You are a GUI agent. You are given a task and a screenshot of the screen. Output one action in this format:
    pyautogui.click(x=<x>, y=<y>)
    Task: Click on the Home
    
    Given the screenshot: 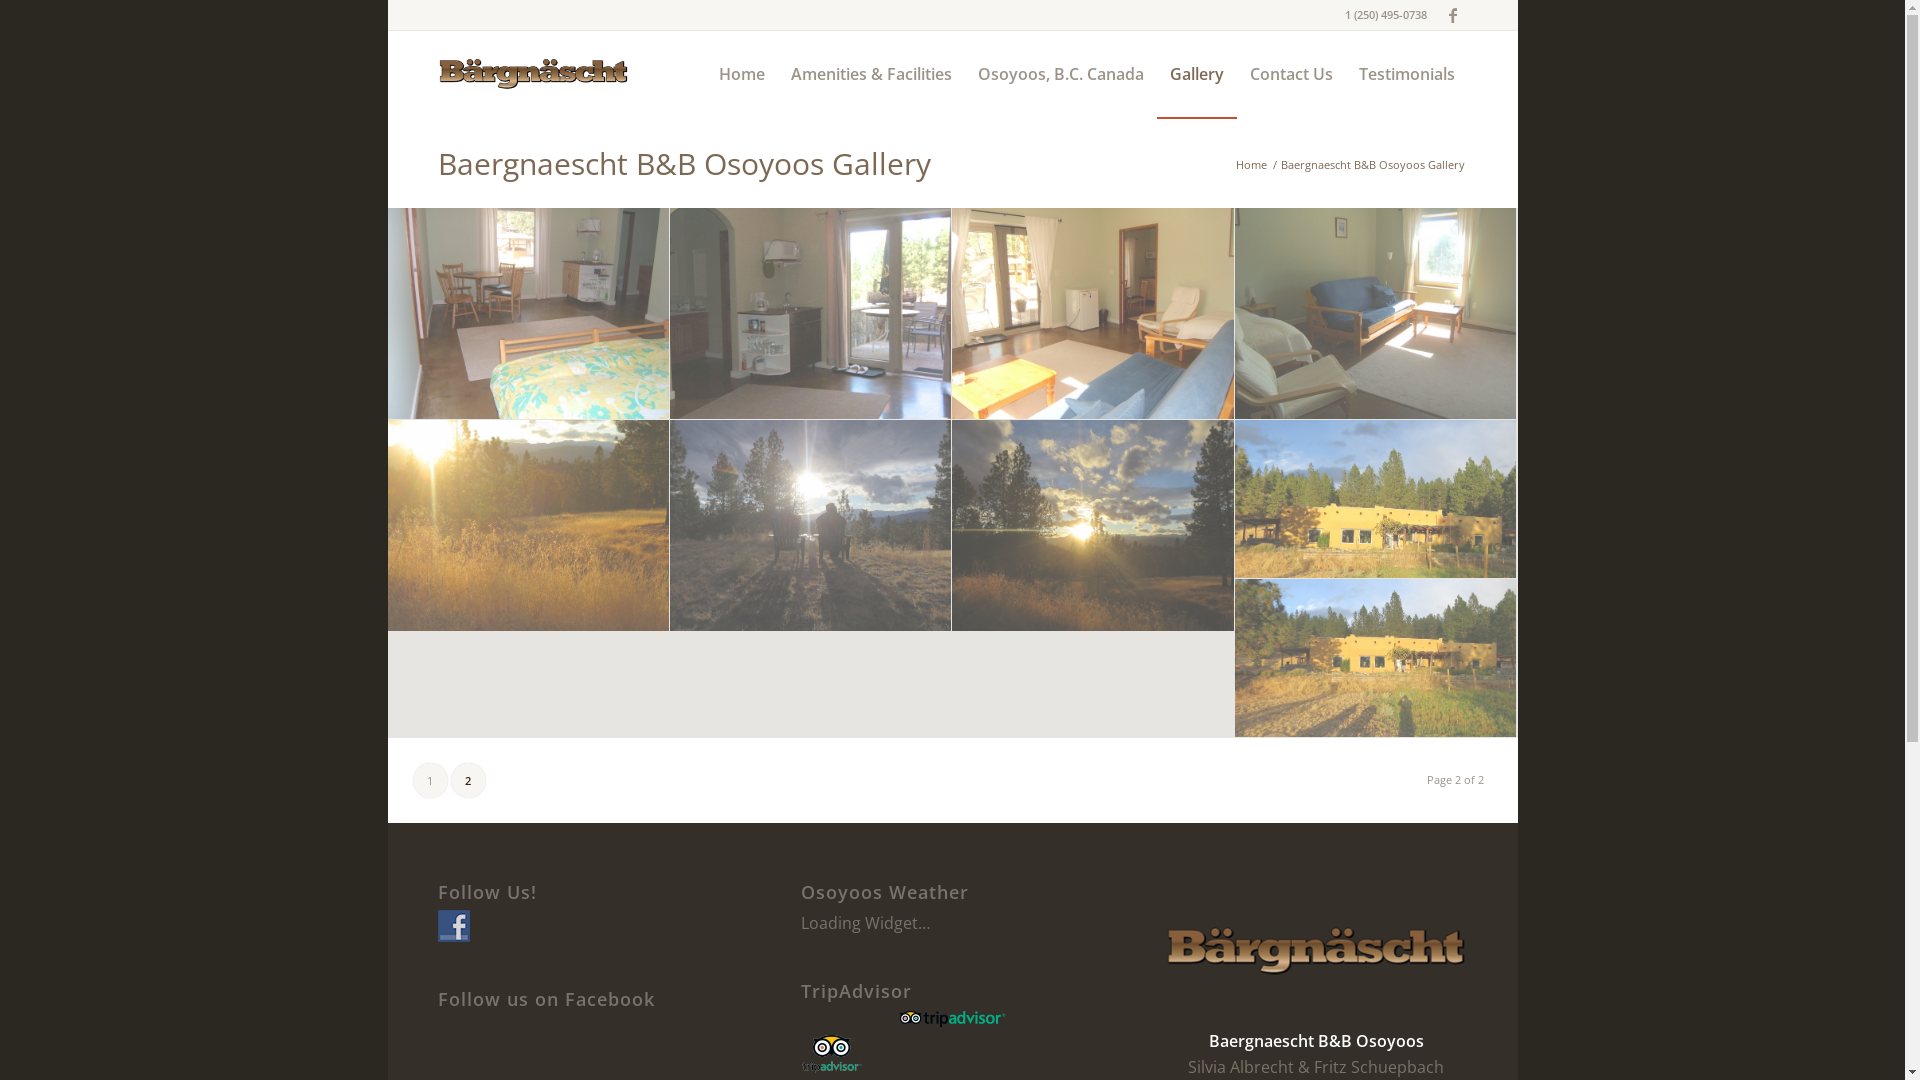 What is the action you would take?
    pyautogui.click(x=742, y=74)
    